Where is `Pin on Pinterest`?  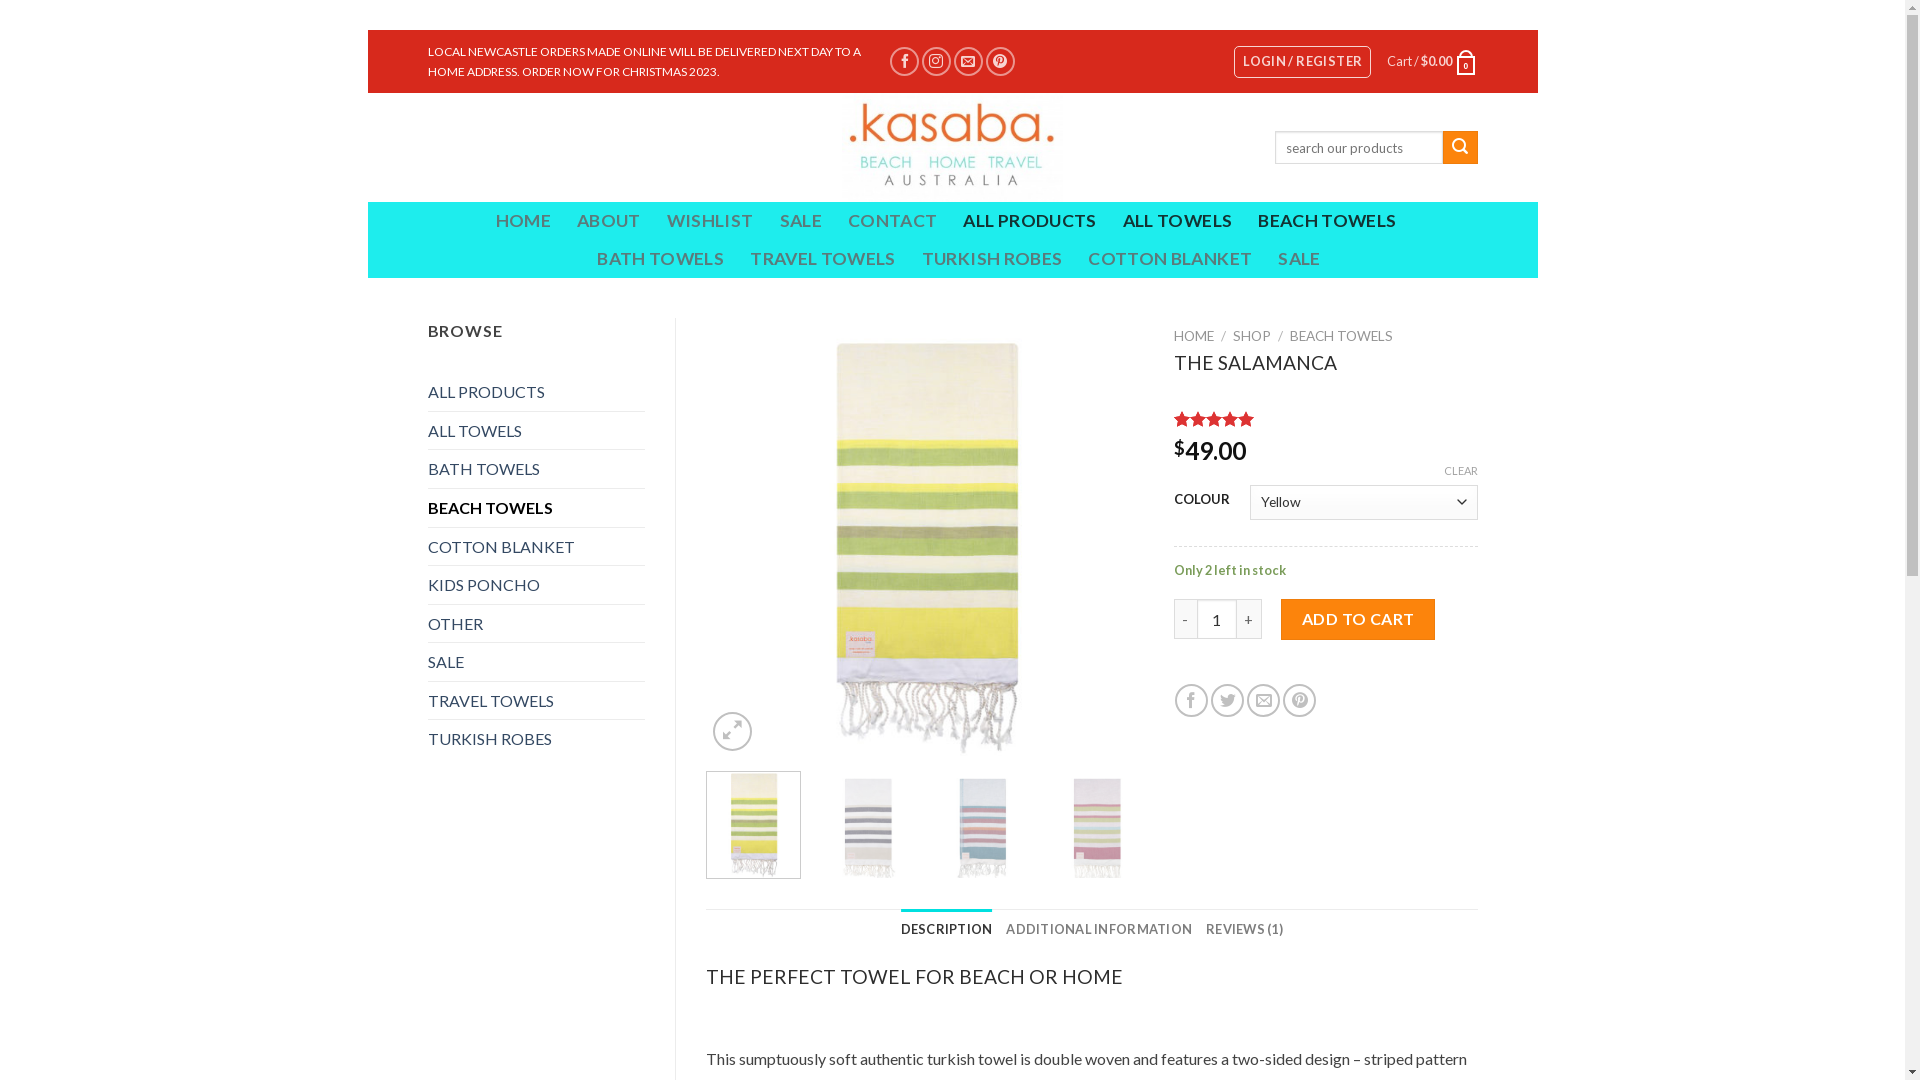
Pin on Pinterest is located at coordinates (1300, 700).